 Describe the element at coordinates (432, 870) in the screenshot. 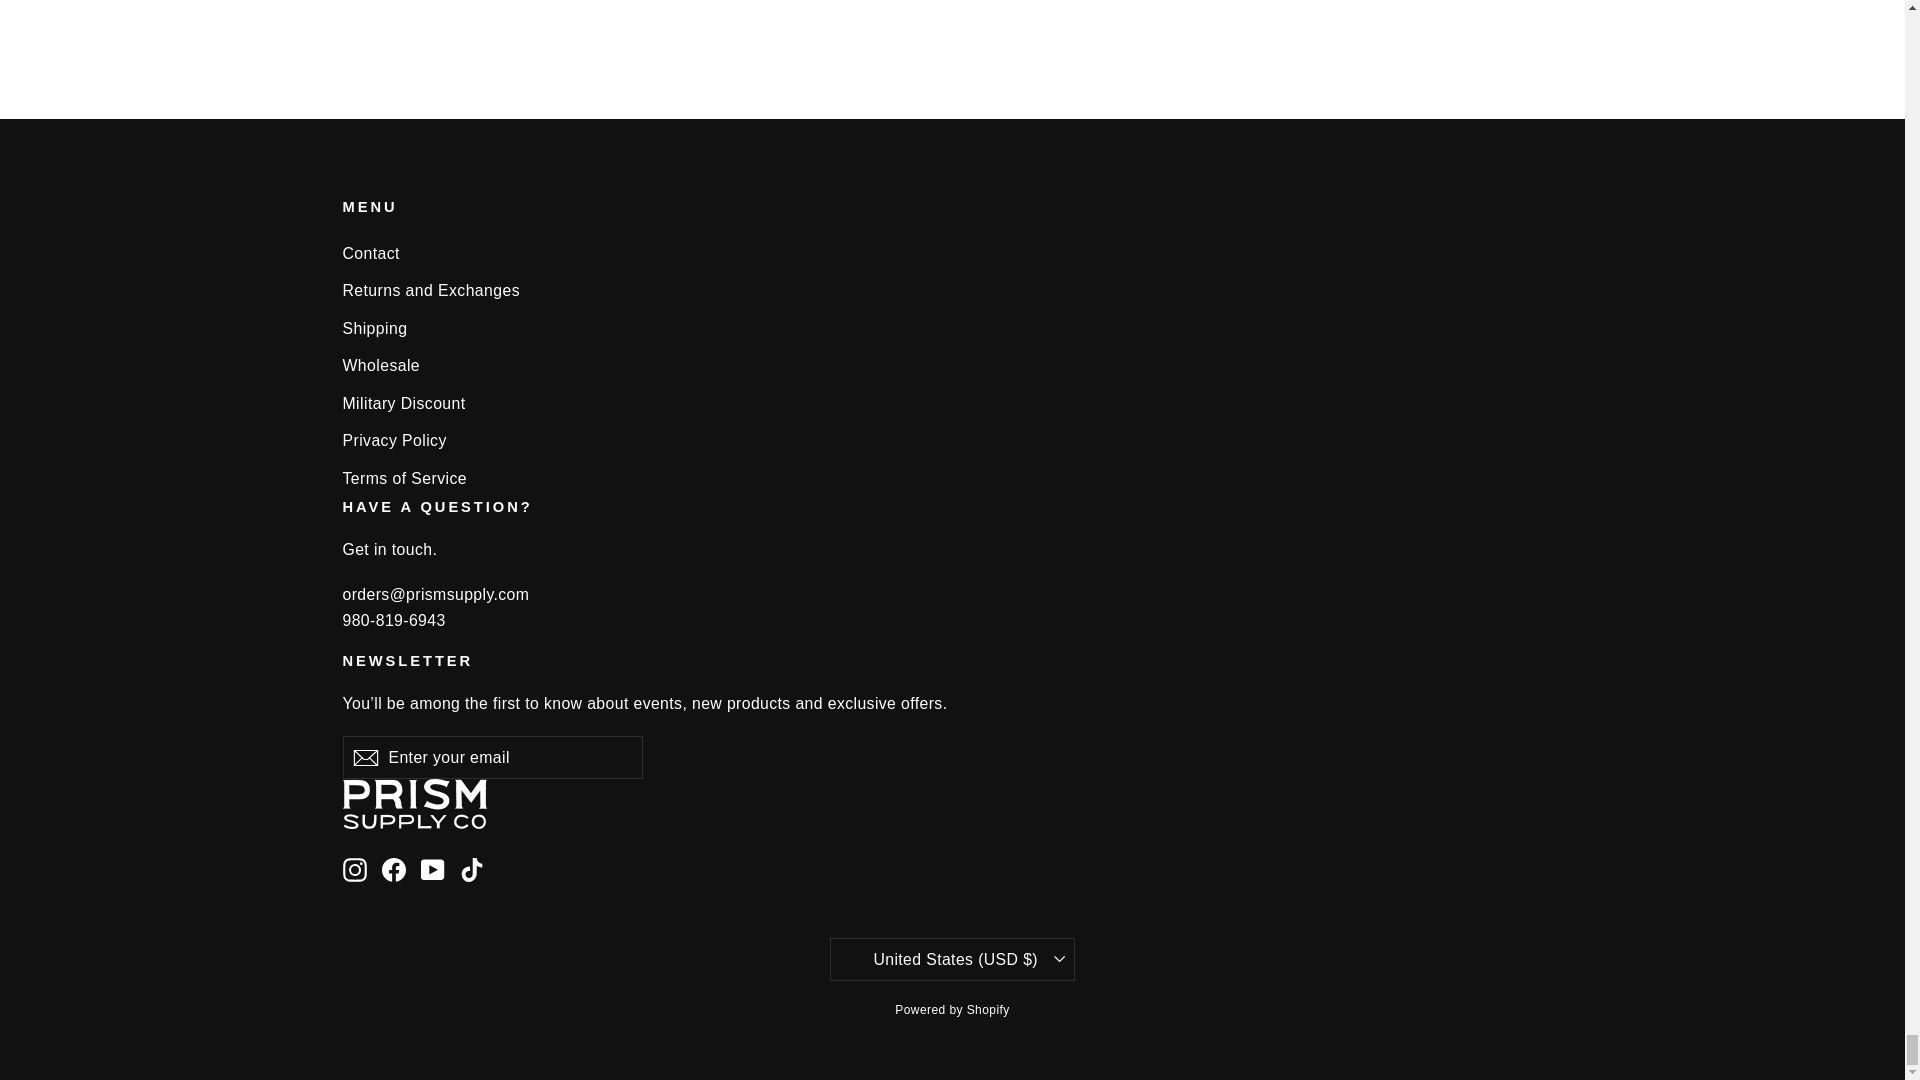

I see `Prism Supply on YouTube` at that location.